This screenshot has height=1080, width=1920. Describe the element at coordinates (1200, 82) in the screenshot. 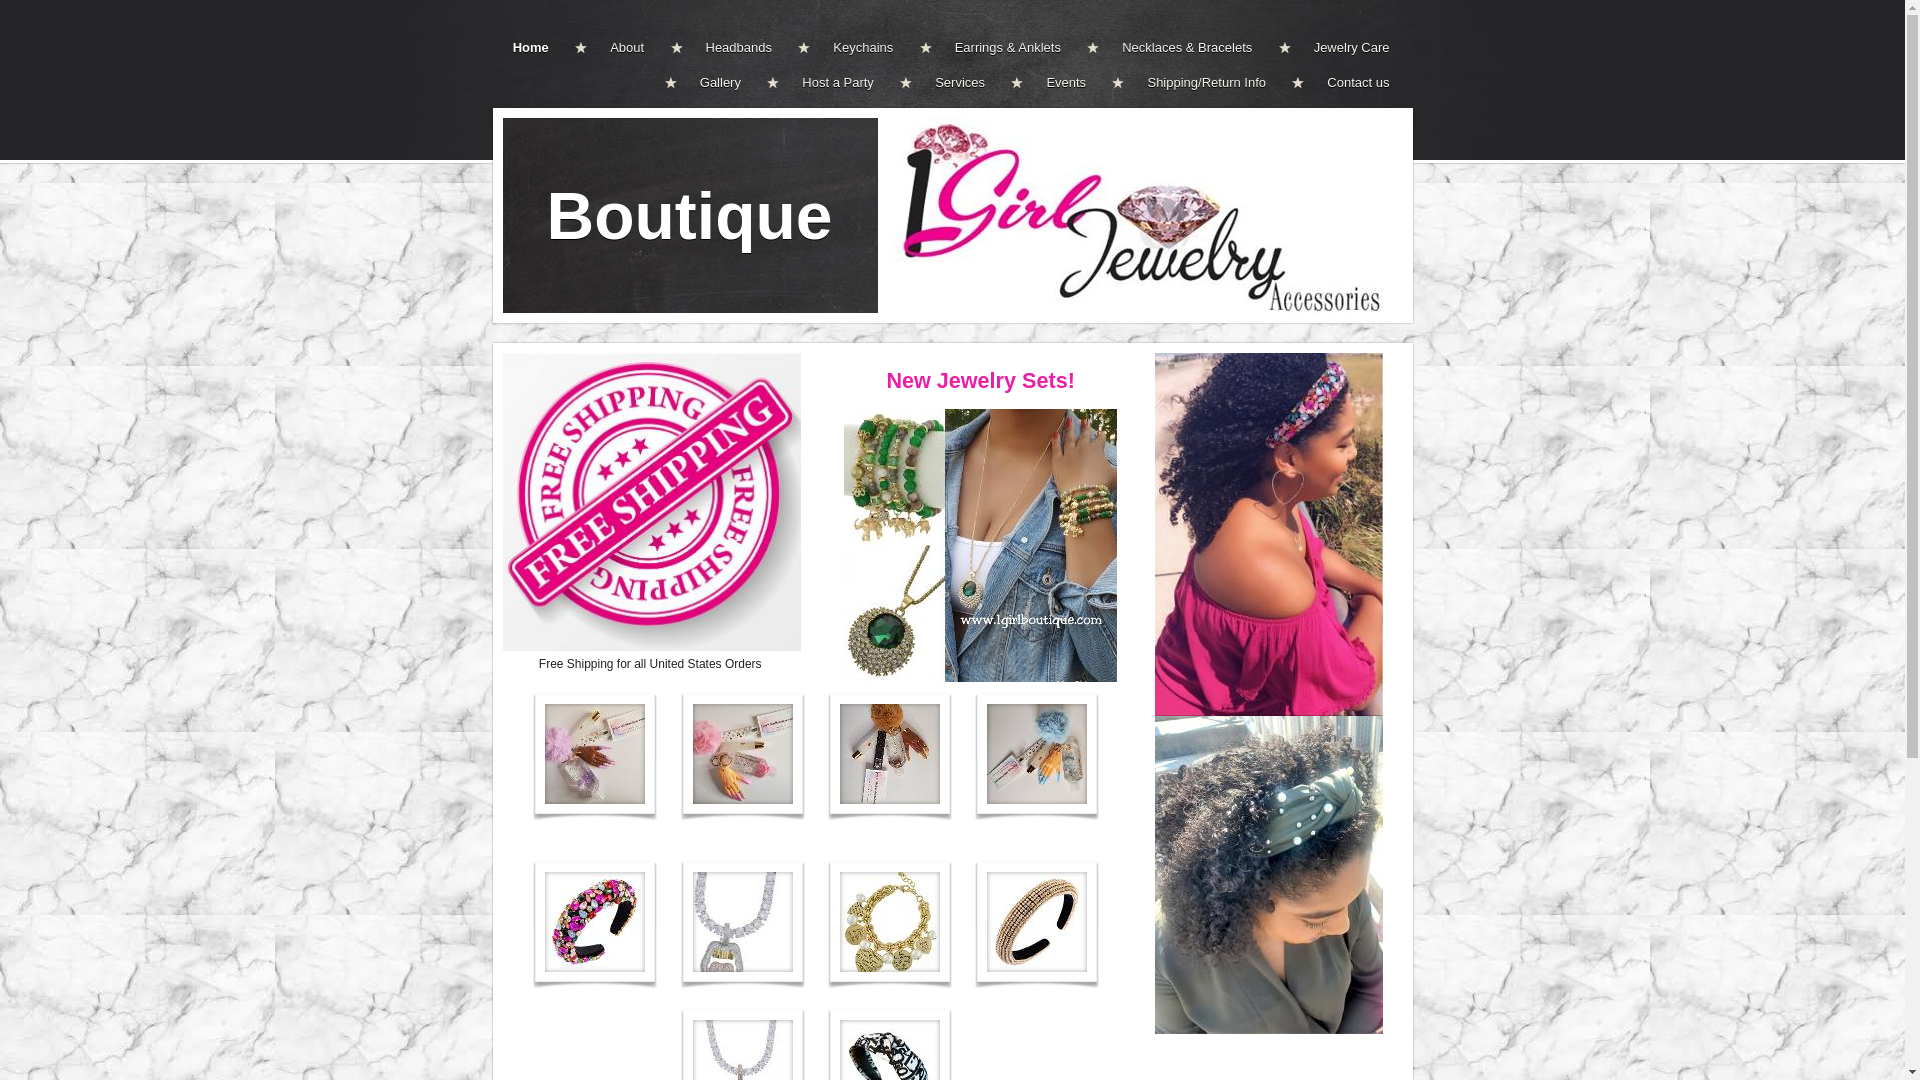

I see `Shipping/Return Info` at that location.